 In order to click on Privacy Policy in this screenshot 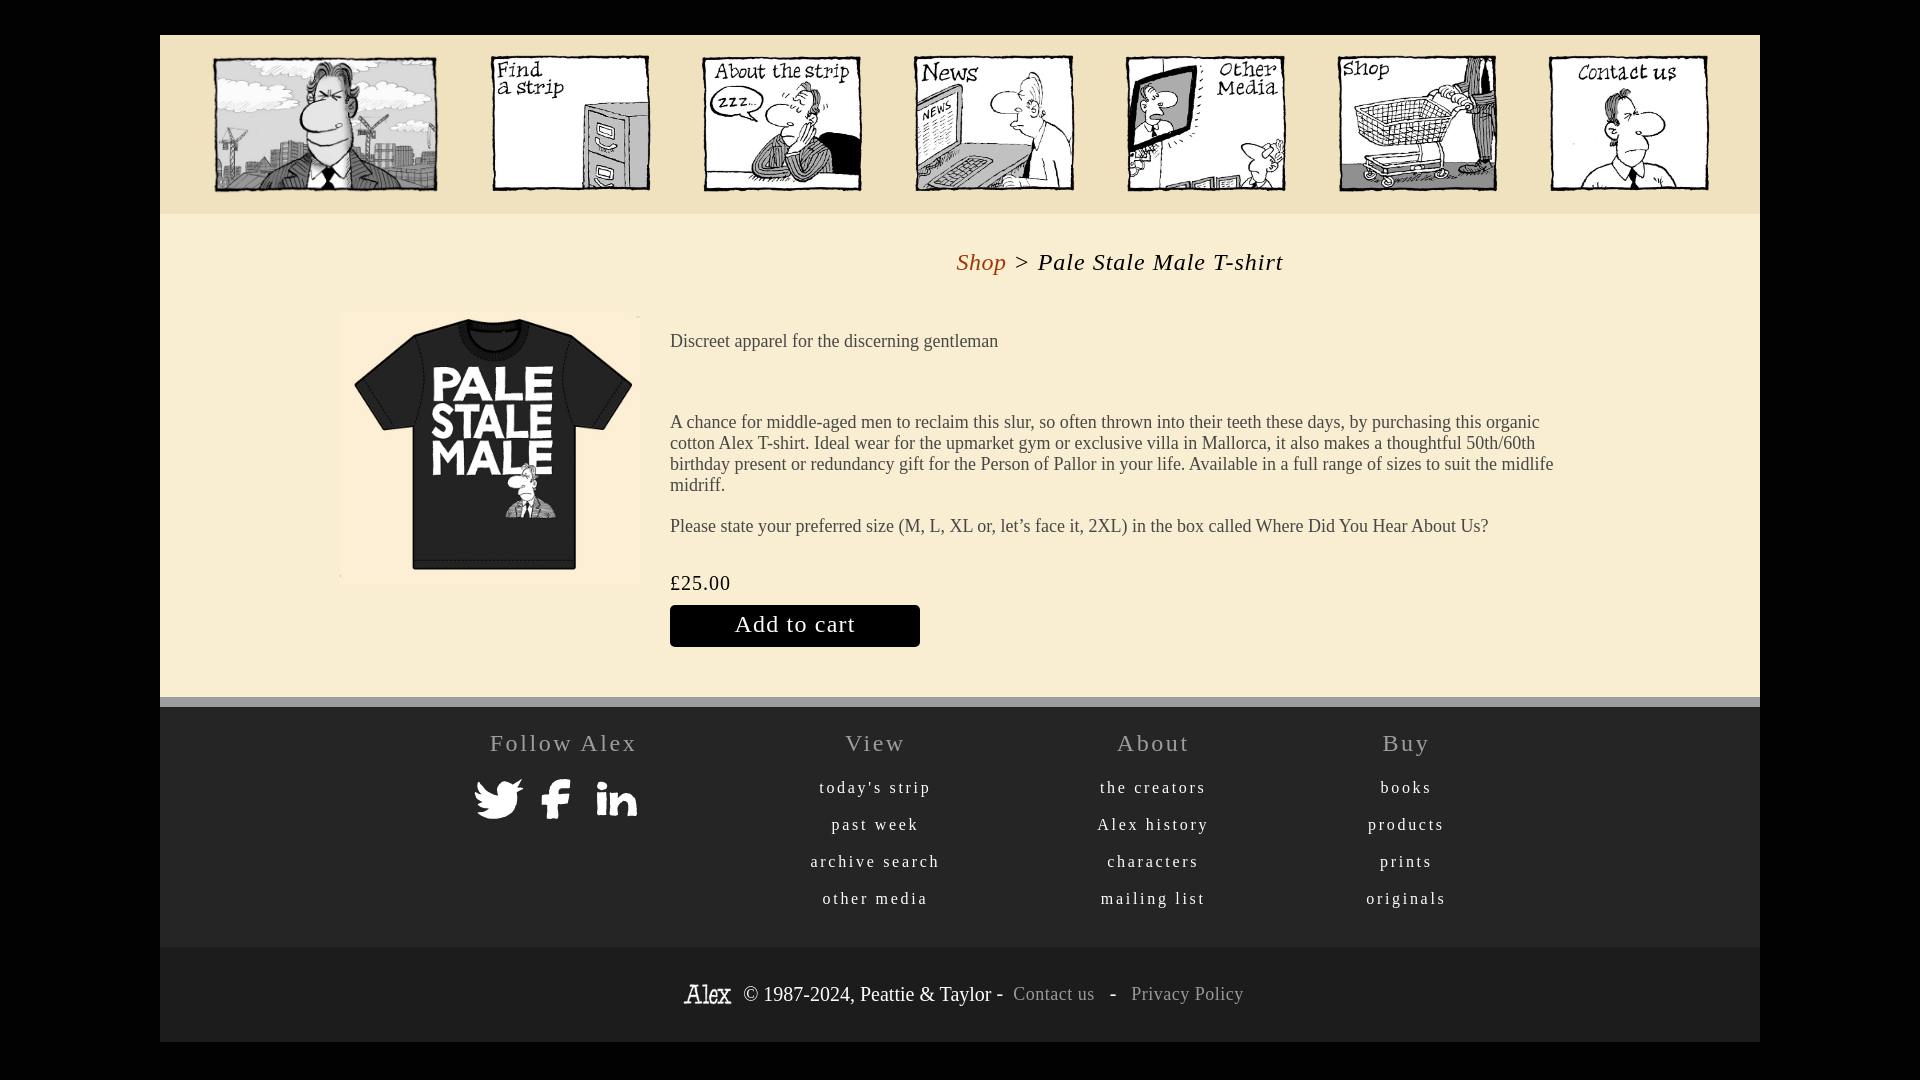, I will do `click(1180, 994)`.